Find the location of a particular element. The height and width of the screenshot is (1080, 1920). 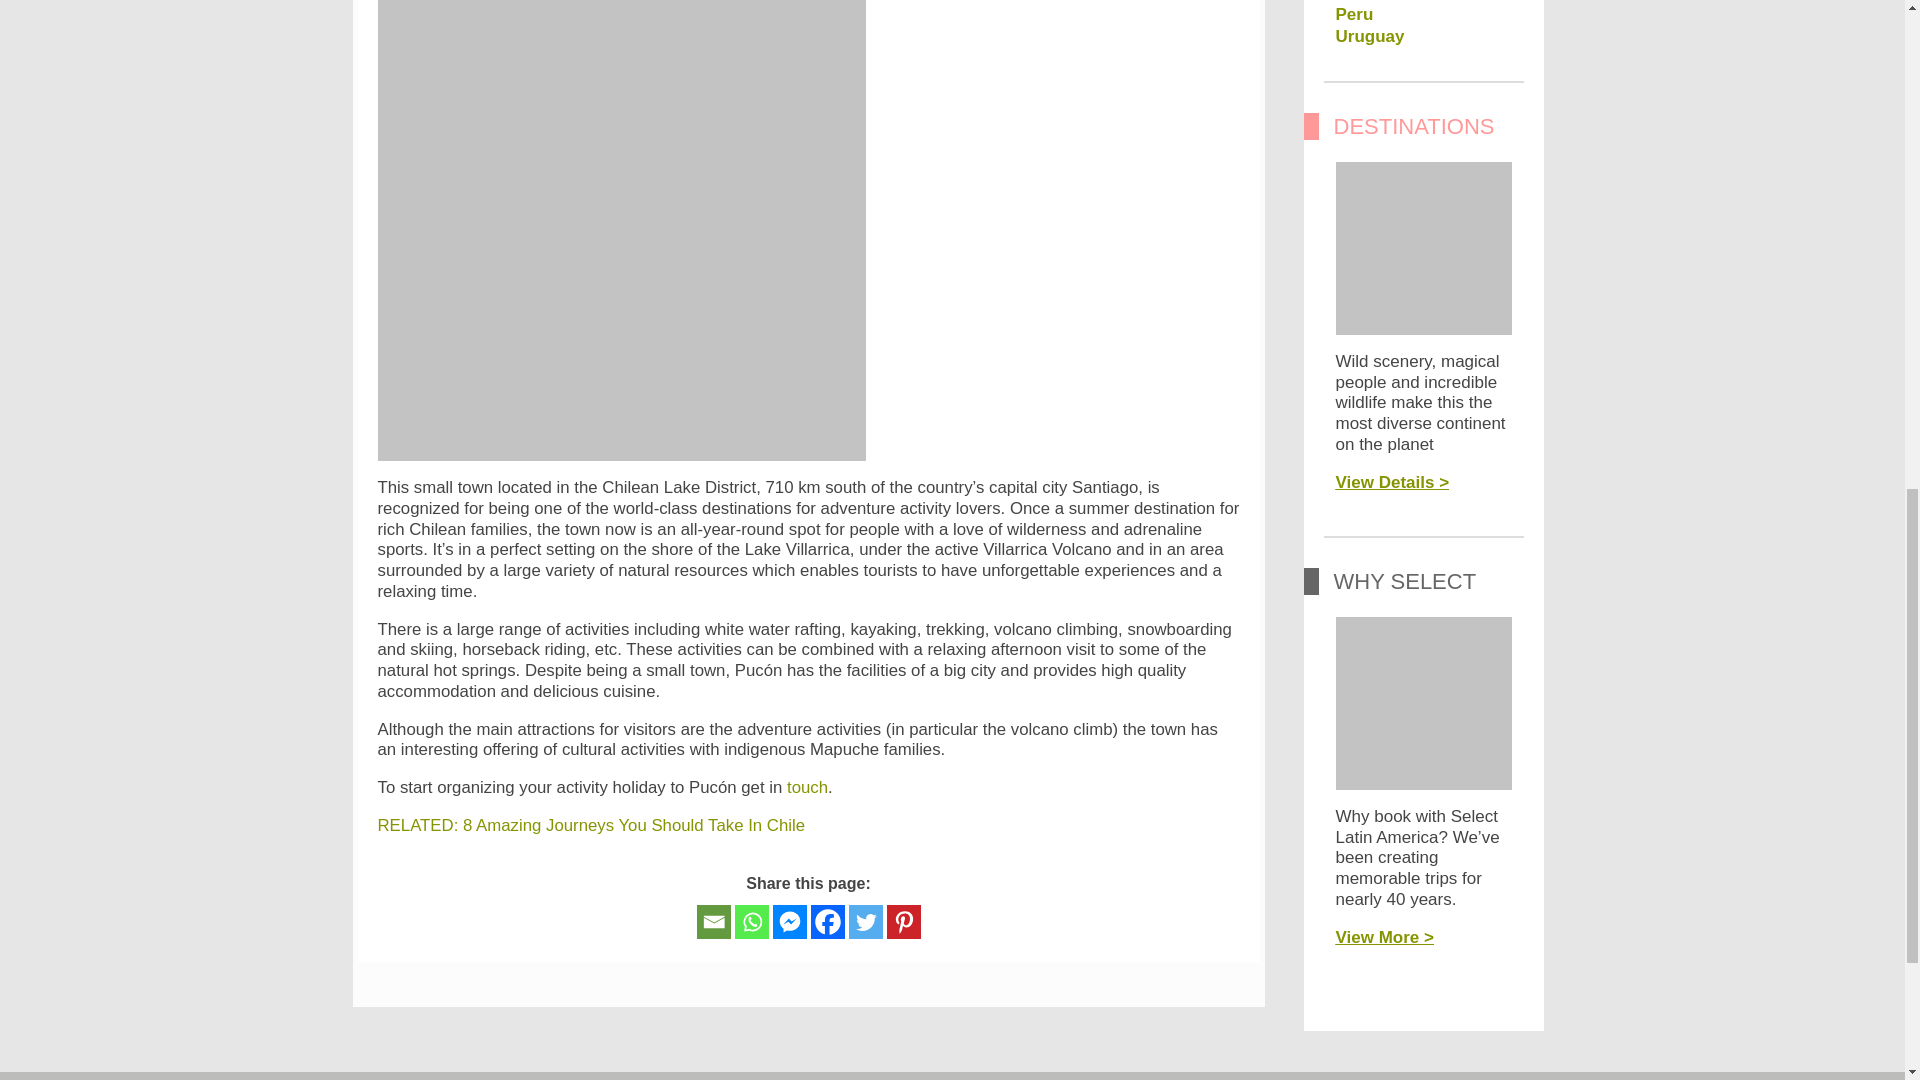

Facebook is located at coordinates (827, 922).